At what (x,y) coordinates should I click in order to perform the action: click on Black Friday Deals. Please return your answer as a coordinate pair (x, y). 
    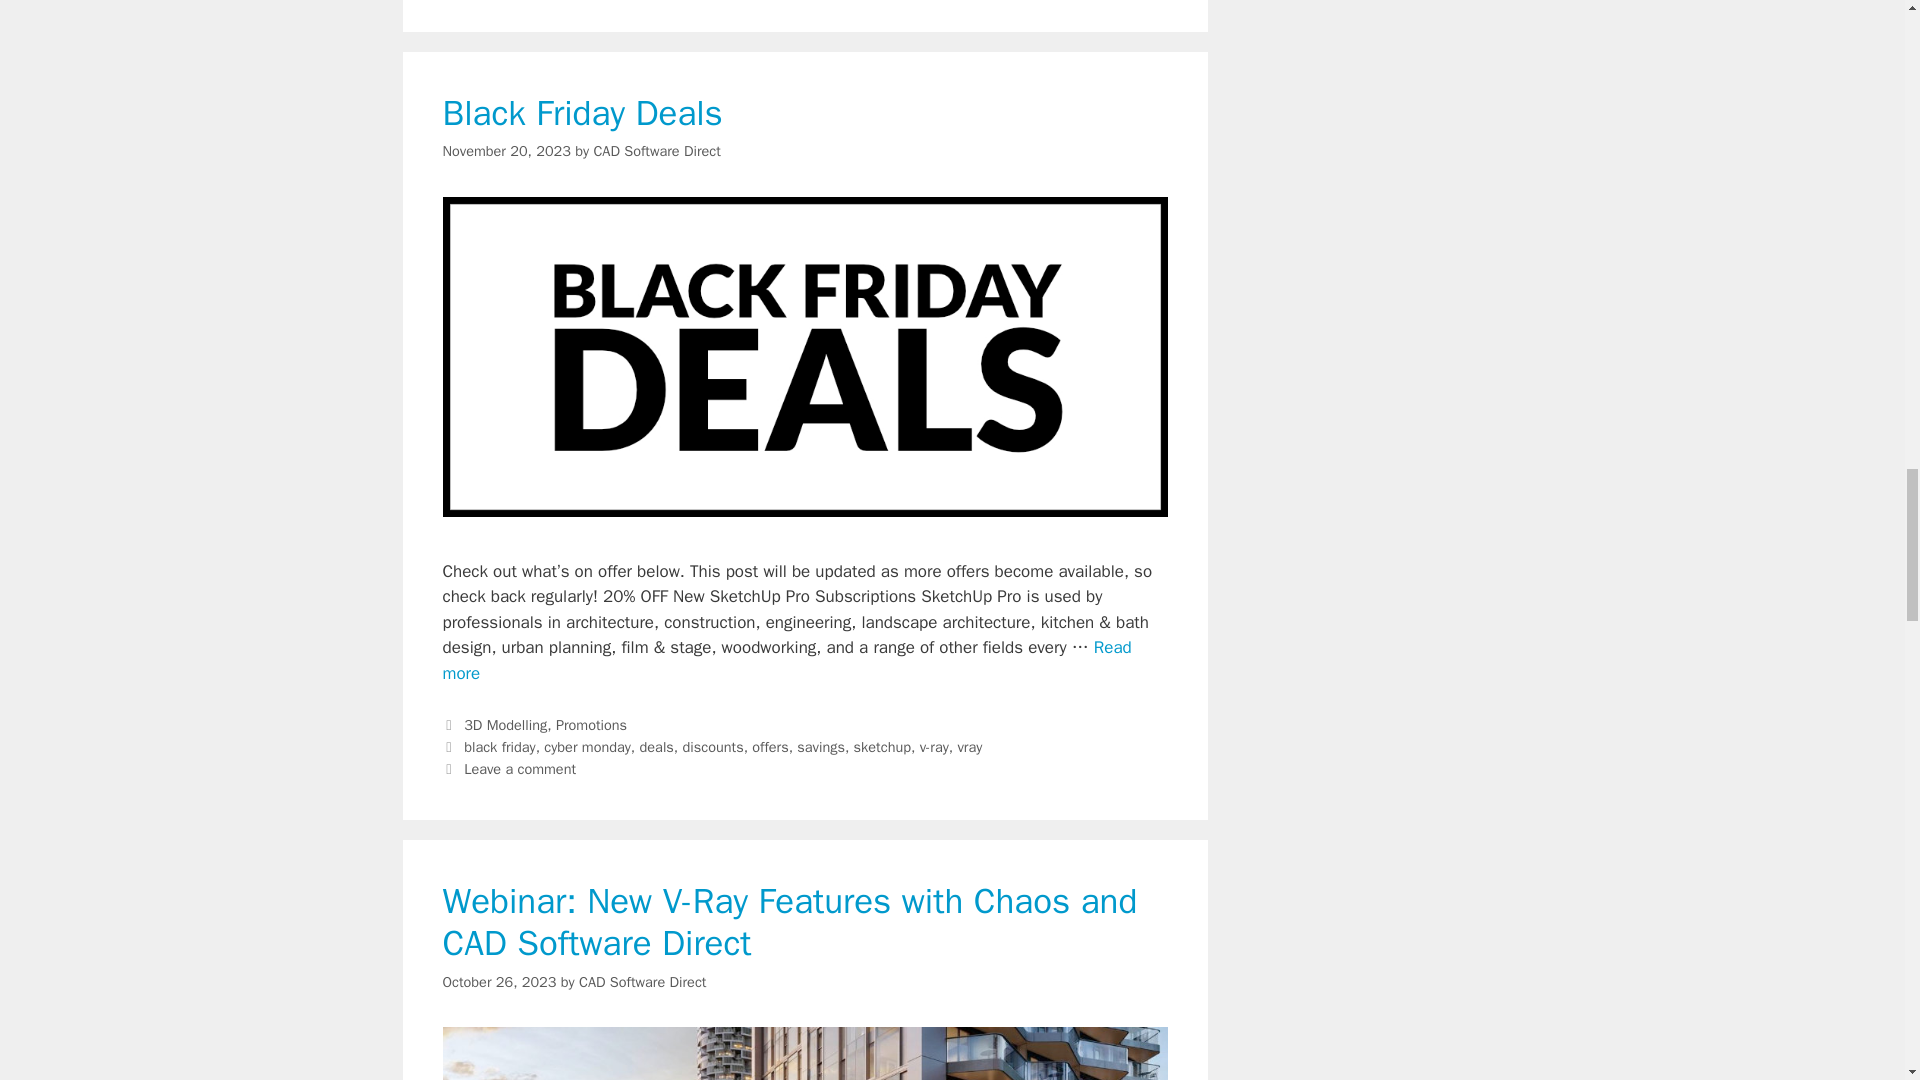
    Looking at the image, I should click on (786, 660).